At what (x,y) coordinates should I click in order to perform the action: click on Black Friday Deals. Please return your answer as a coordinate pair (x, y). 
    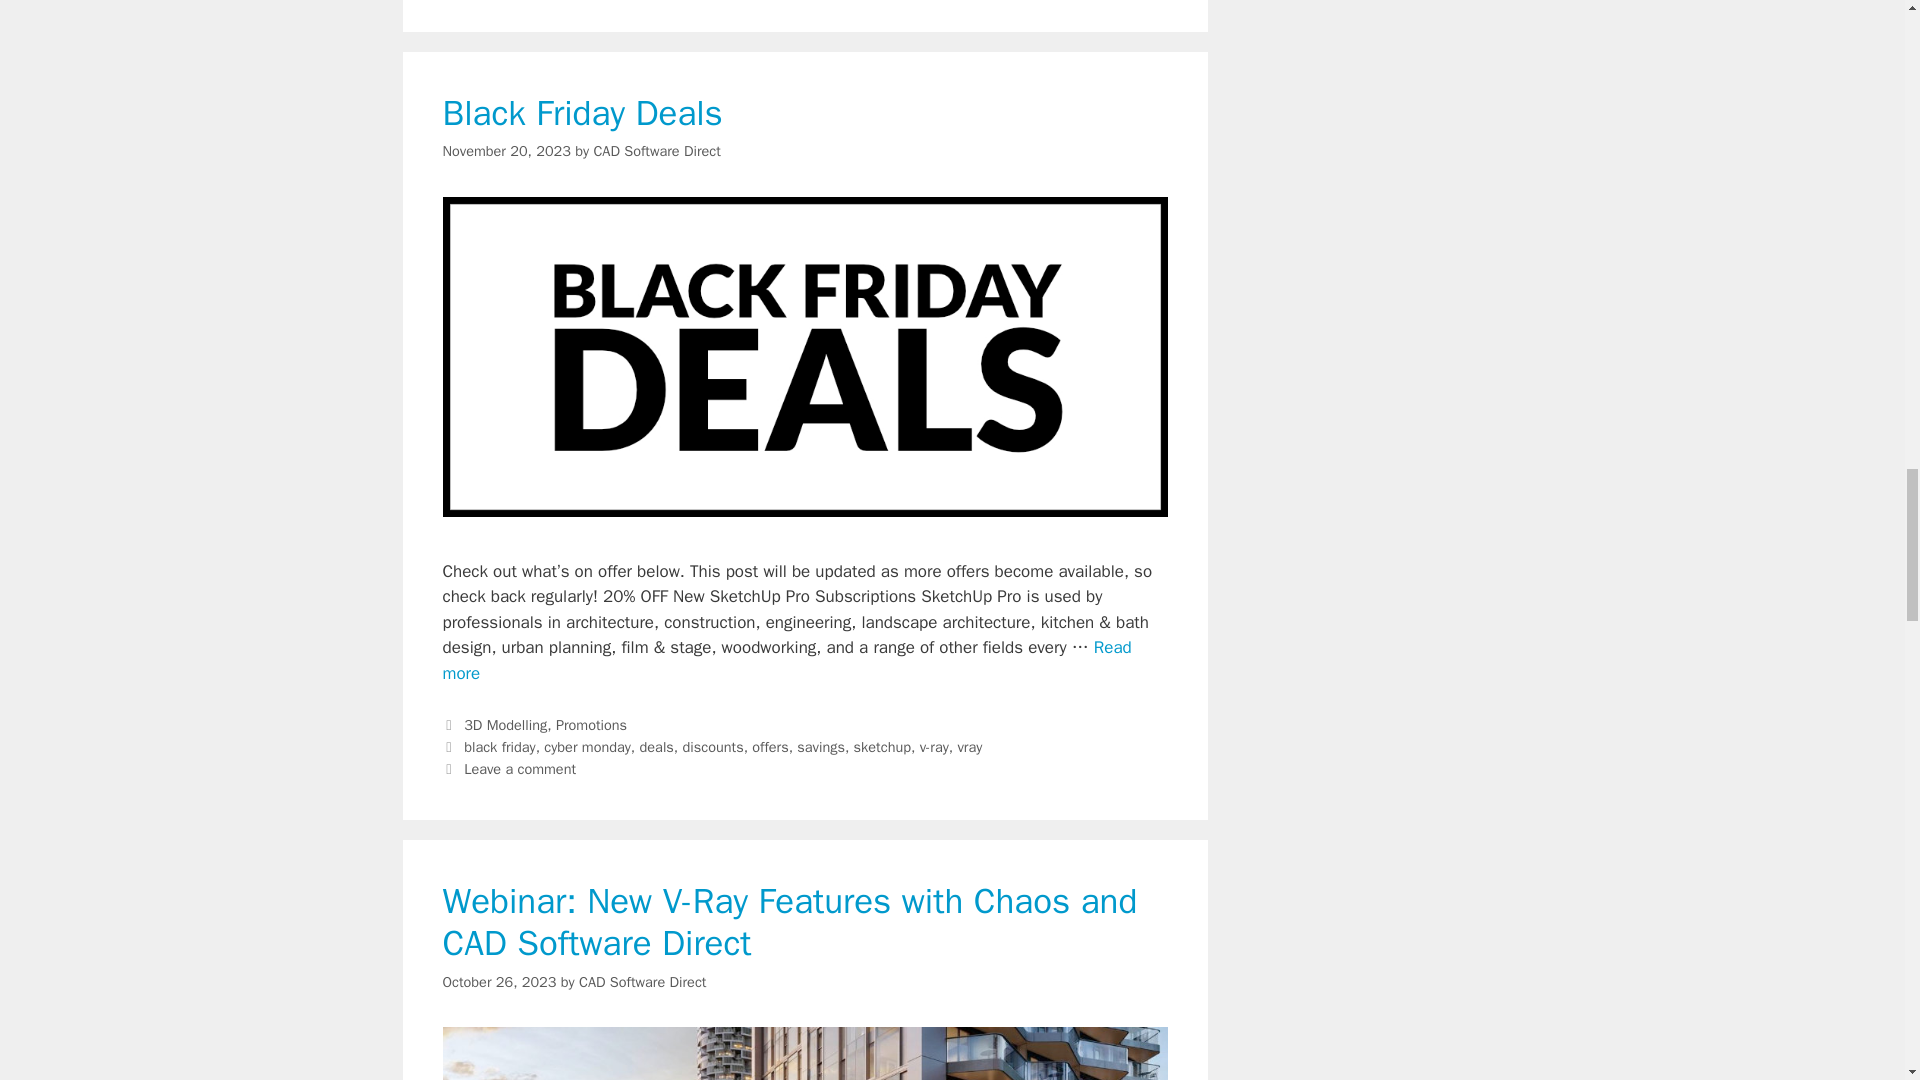
    Looking at the image, I should click on (786, 660).